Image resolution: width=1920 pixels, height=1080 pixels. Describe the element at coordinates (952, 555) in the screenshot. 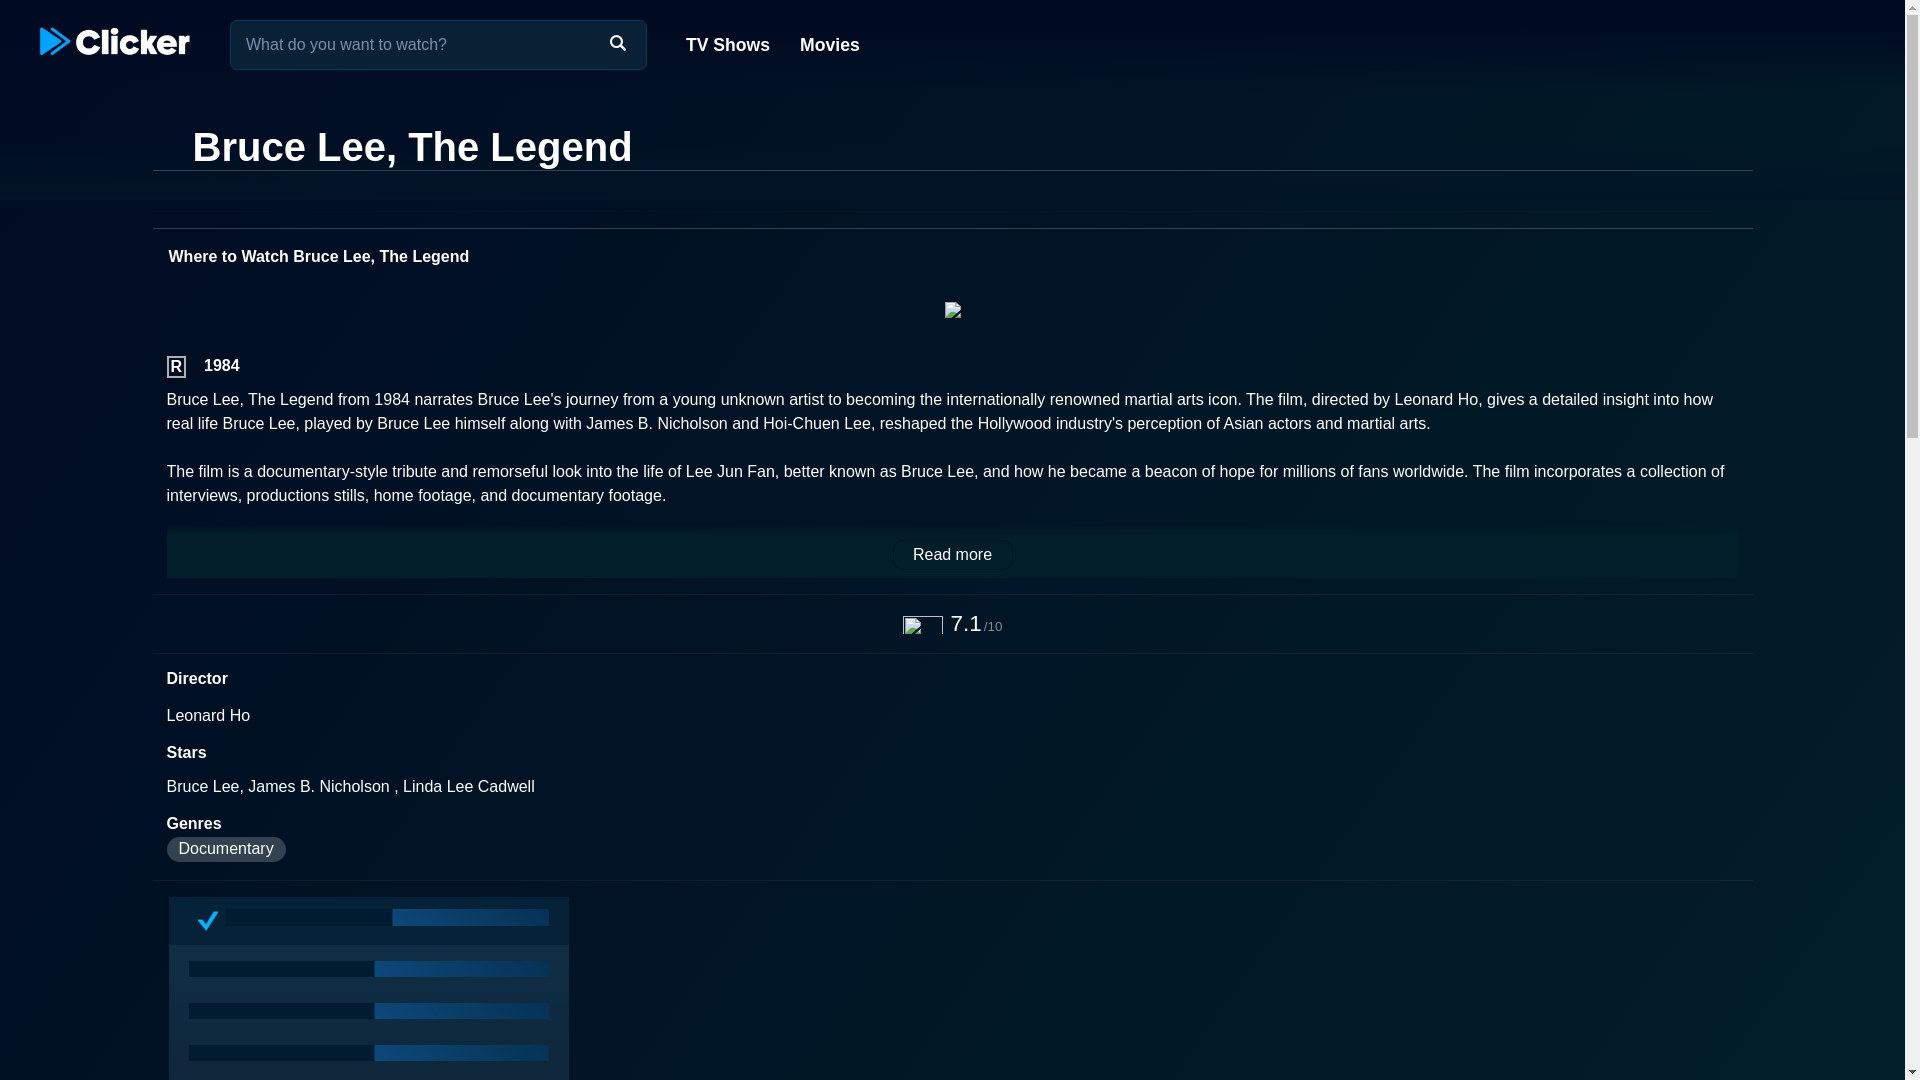

I see `Read more` at that location.